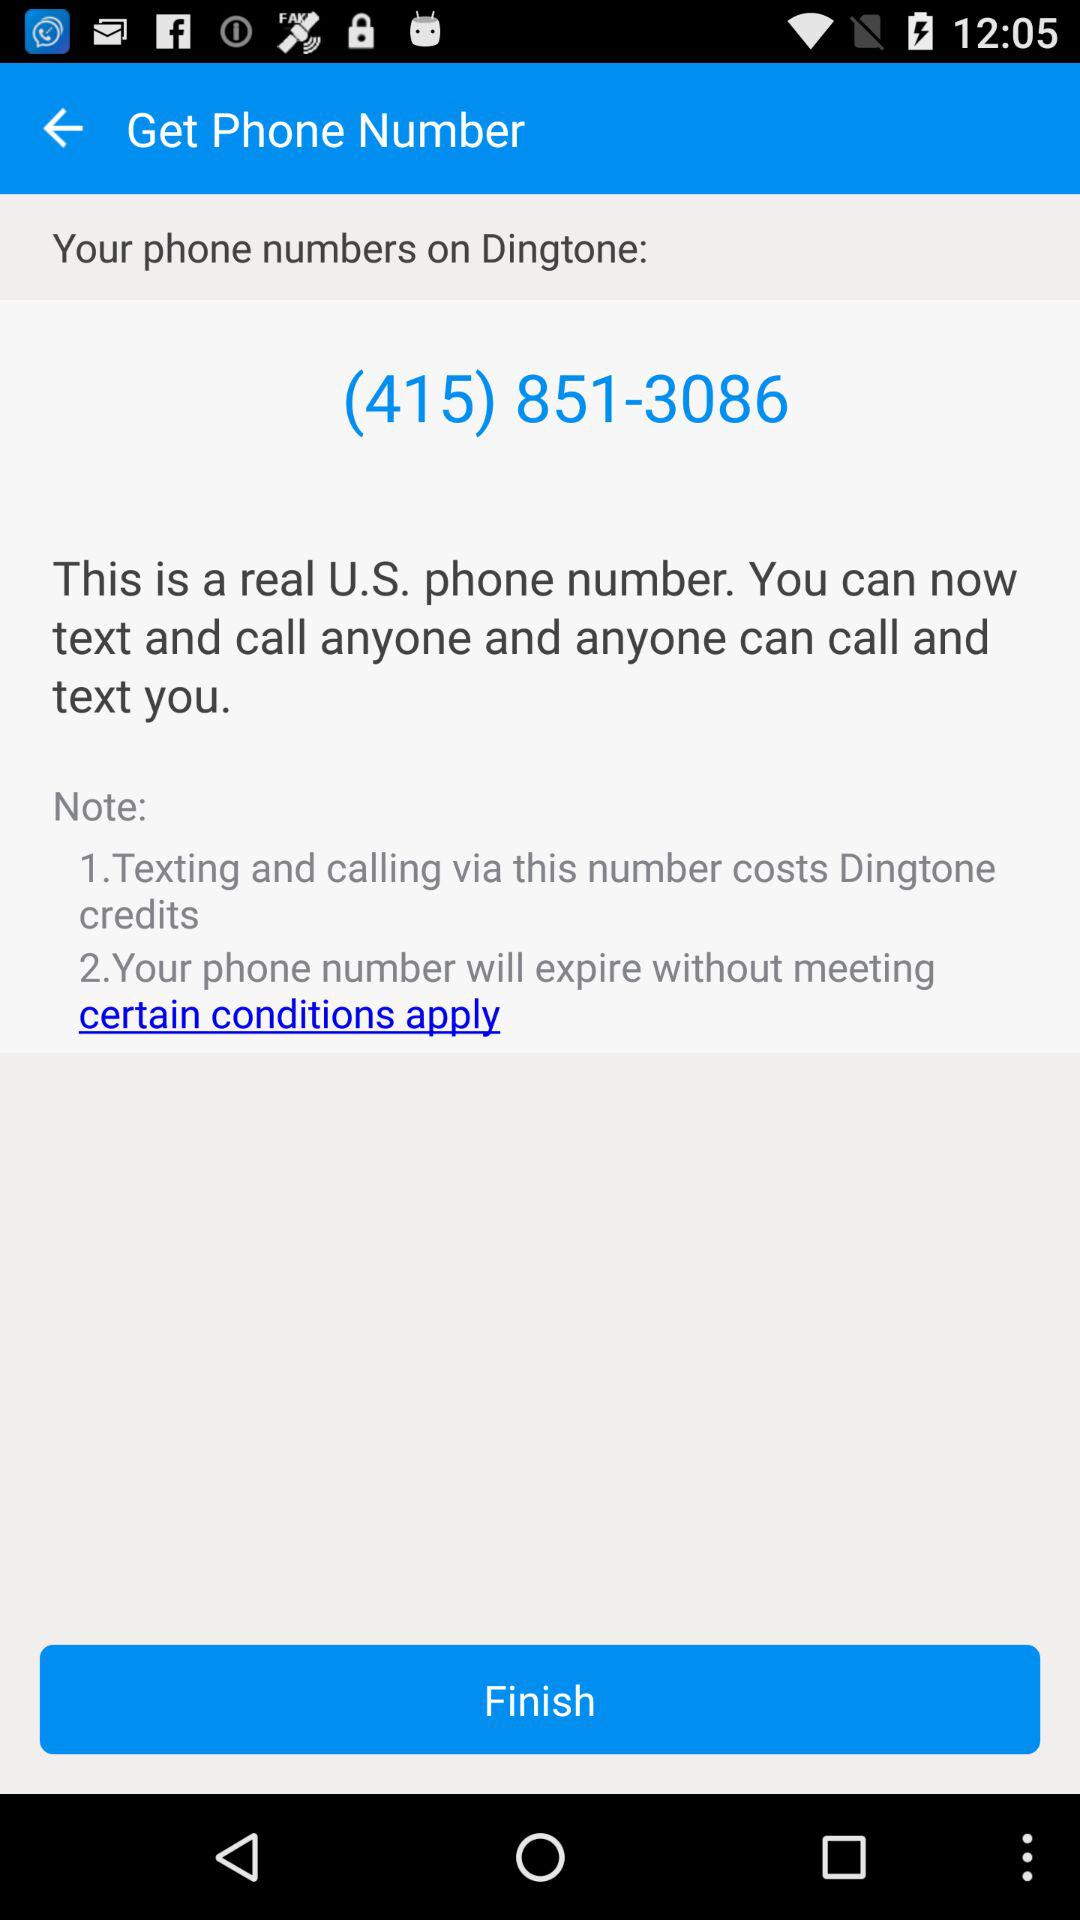 Image resolution: width=1080 pixels, height=1920 pixels. Describe the element at coordinates (540, 1699) in the screenshot. I see `turn on the icon below the 2 your phone icon` at that location.